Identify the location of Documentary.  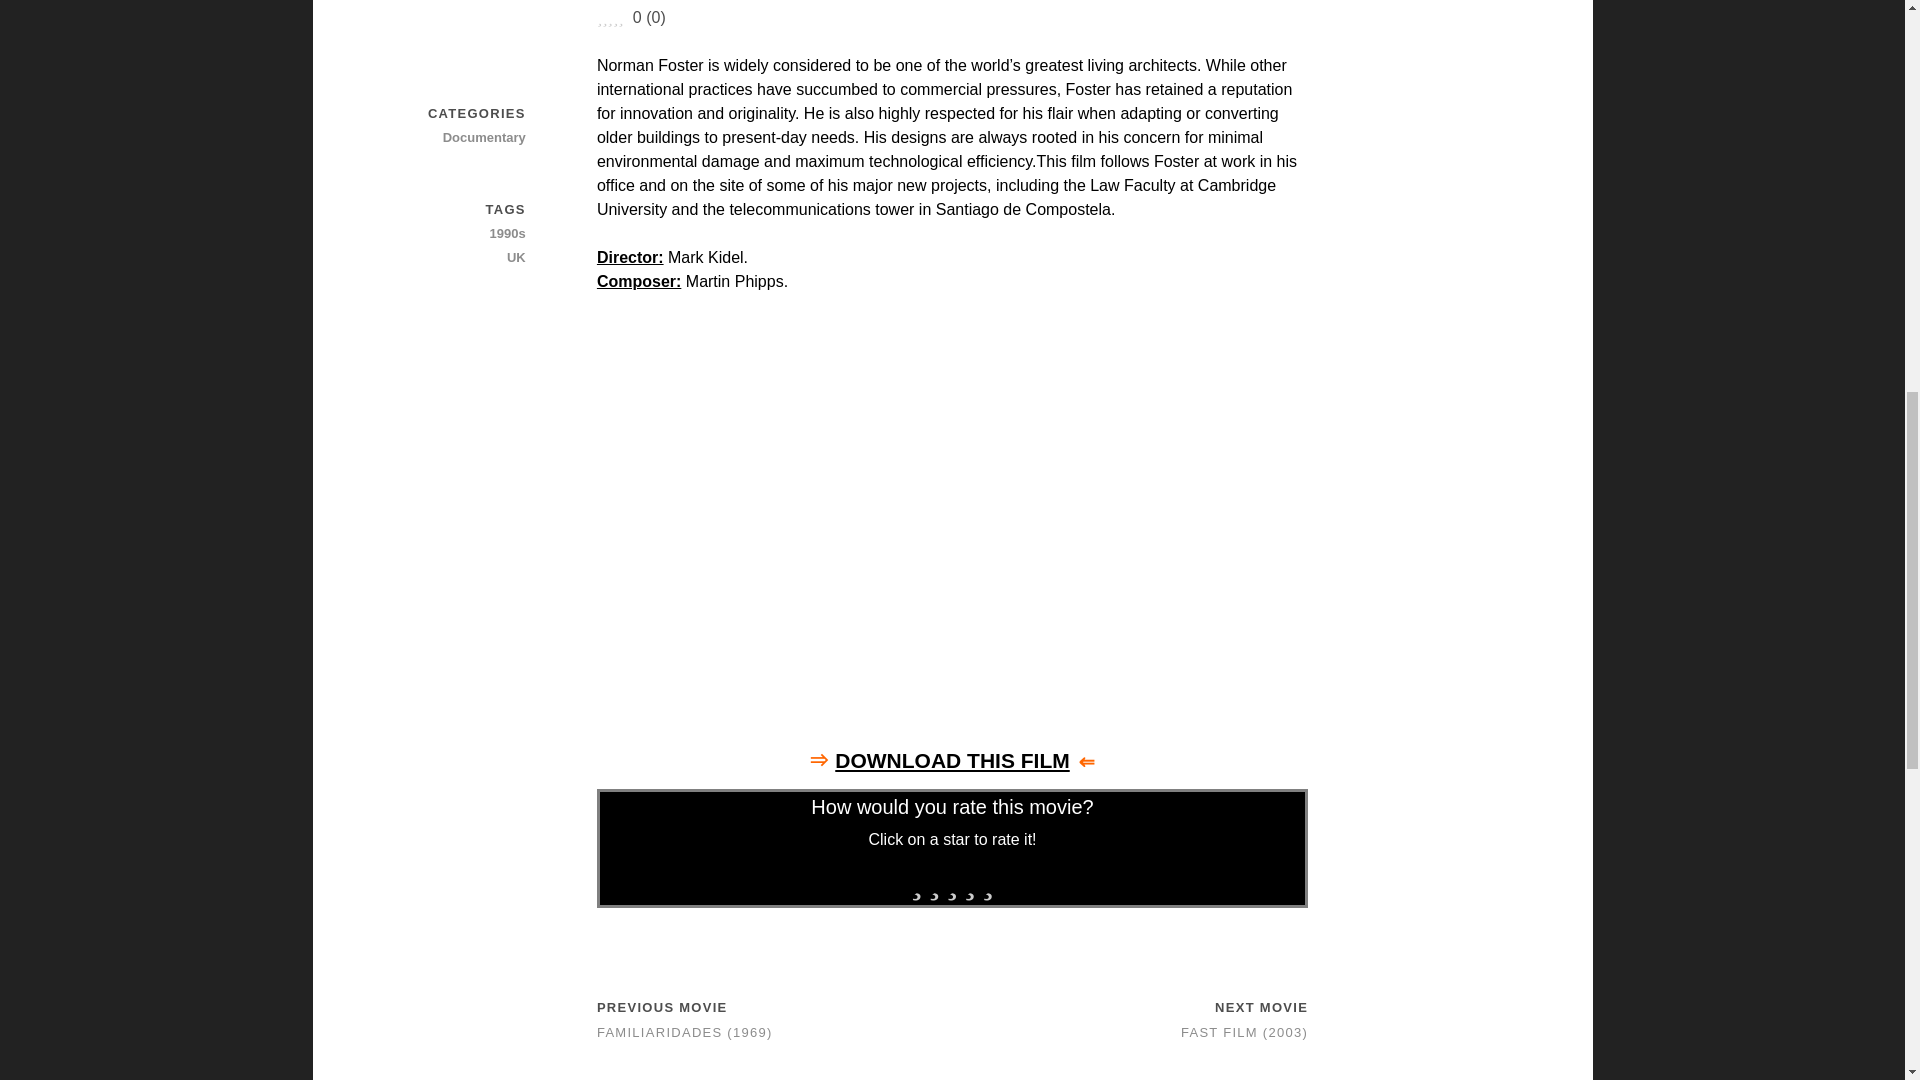
(455, 138).